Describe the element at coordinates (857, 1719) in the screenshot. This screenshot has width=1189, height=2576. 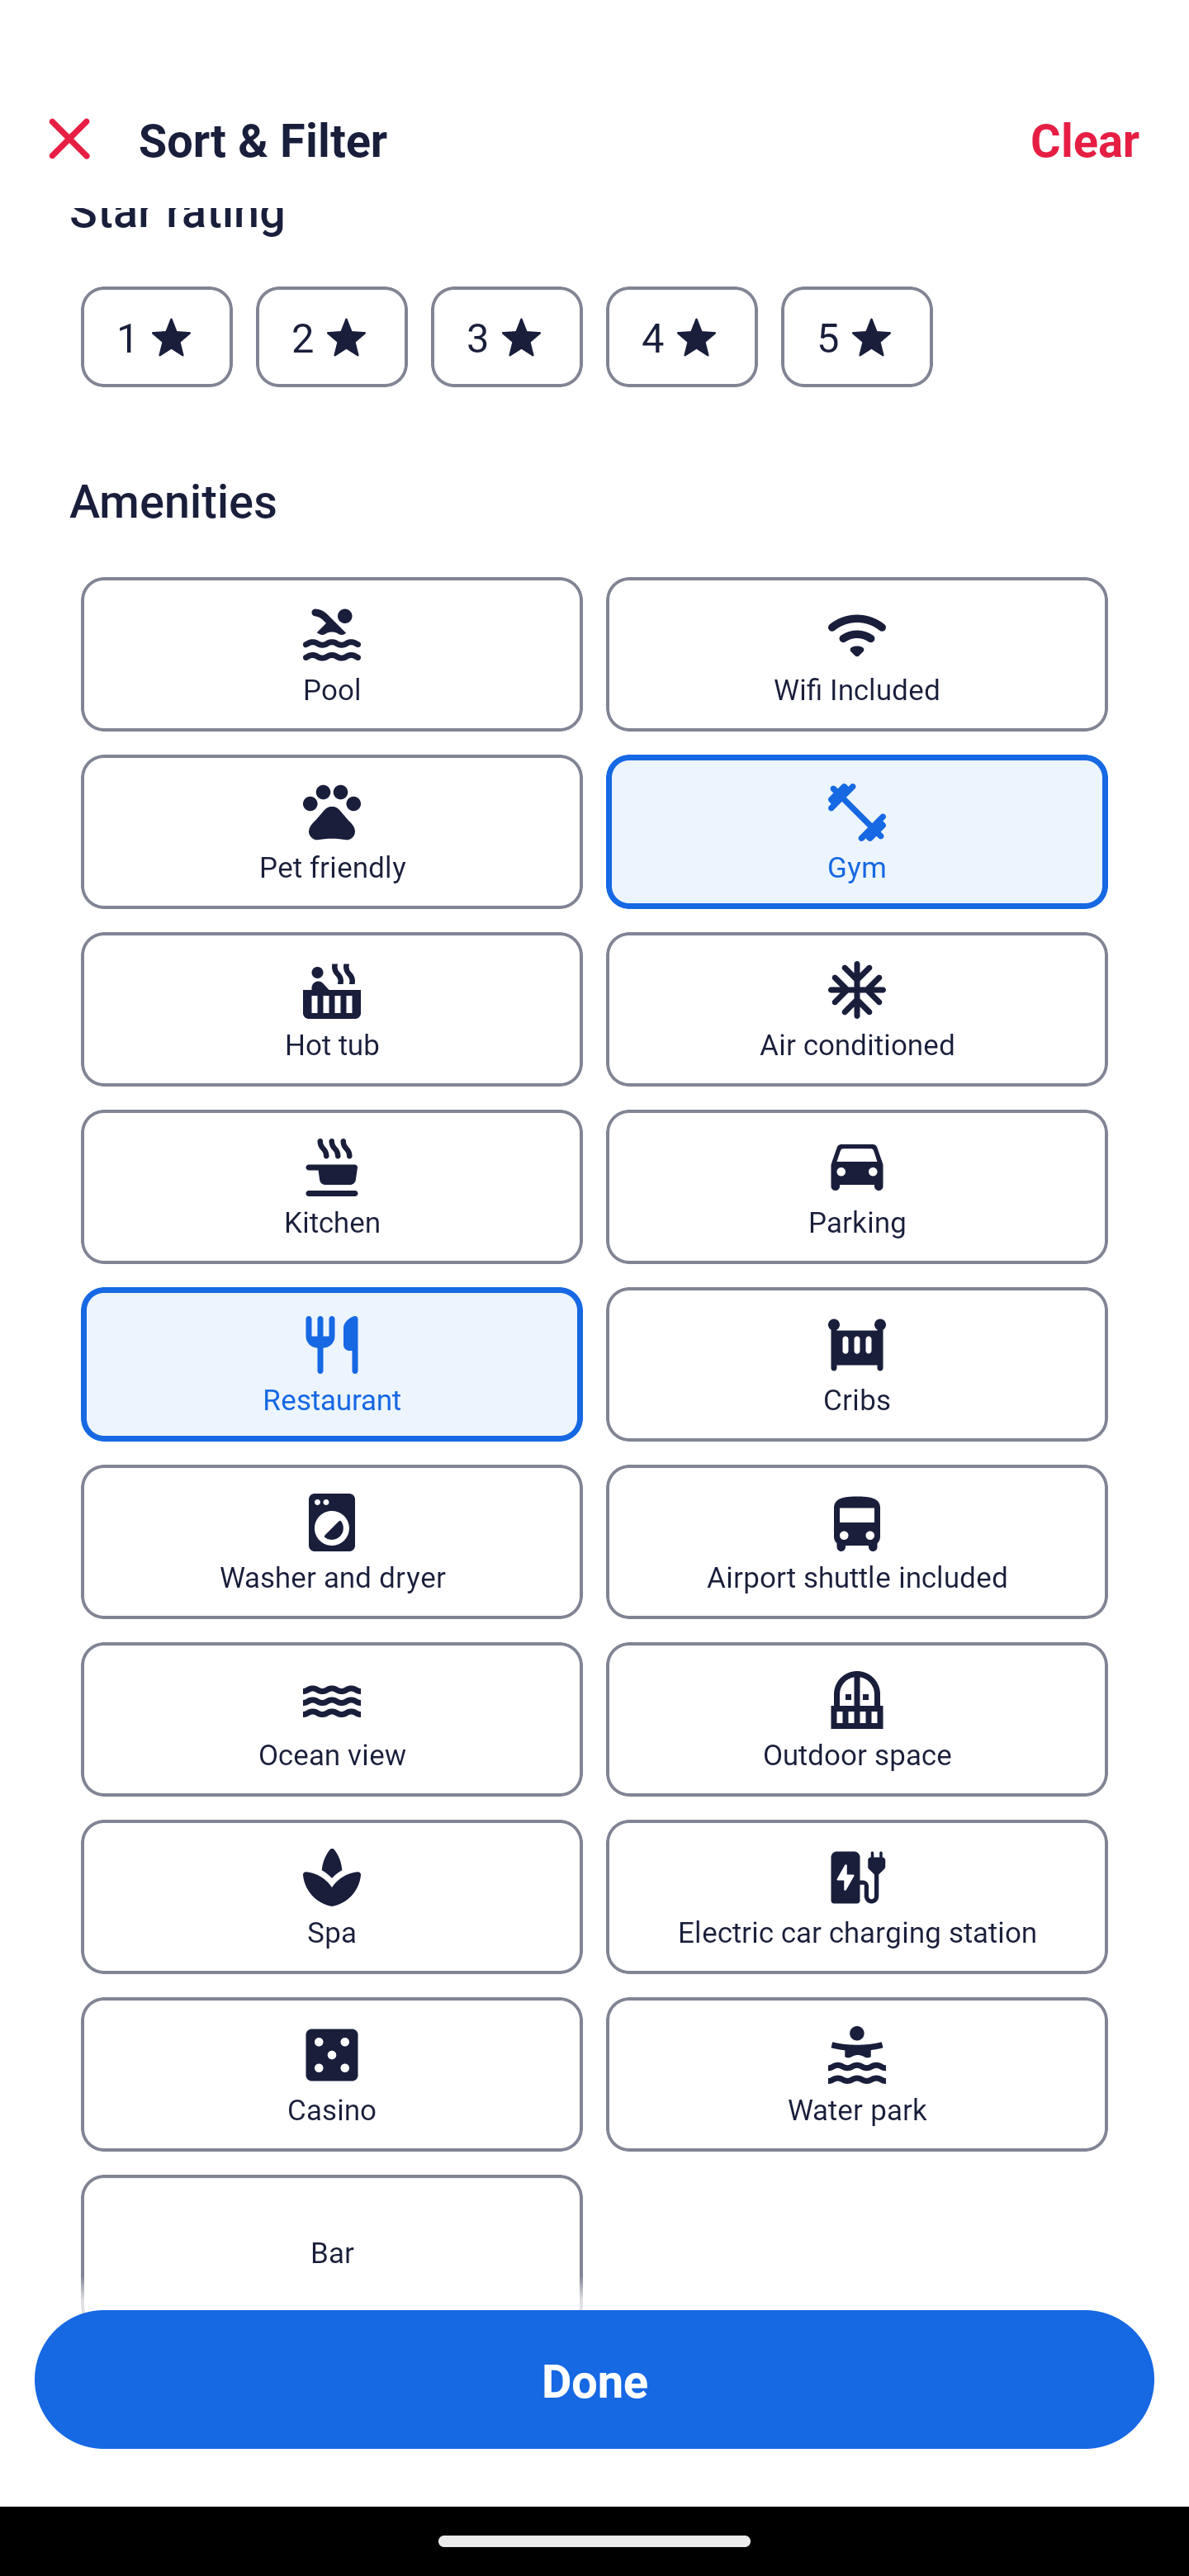
I see `Outdoor space` at that location.